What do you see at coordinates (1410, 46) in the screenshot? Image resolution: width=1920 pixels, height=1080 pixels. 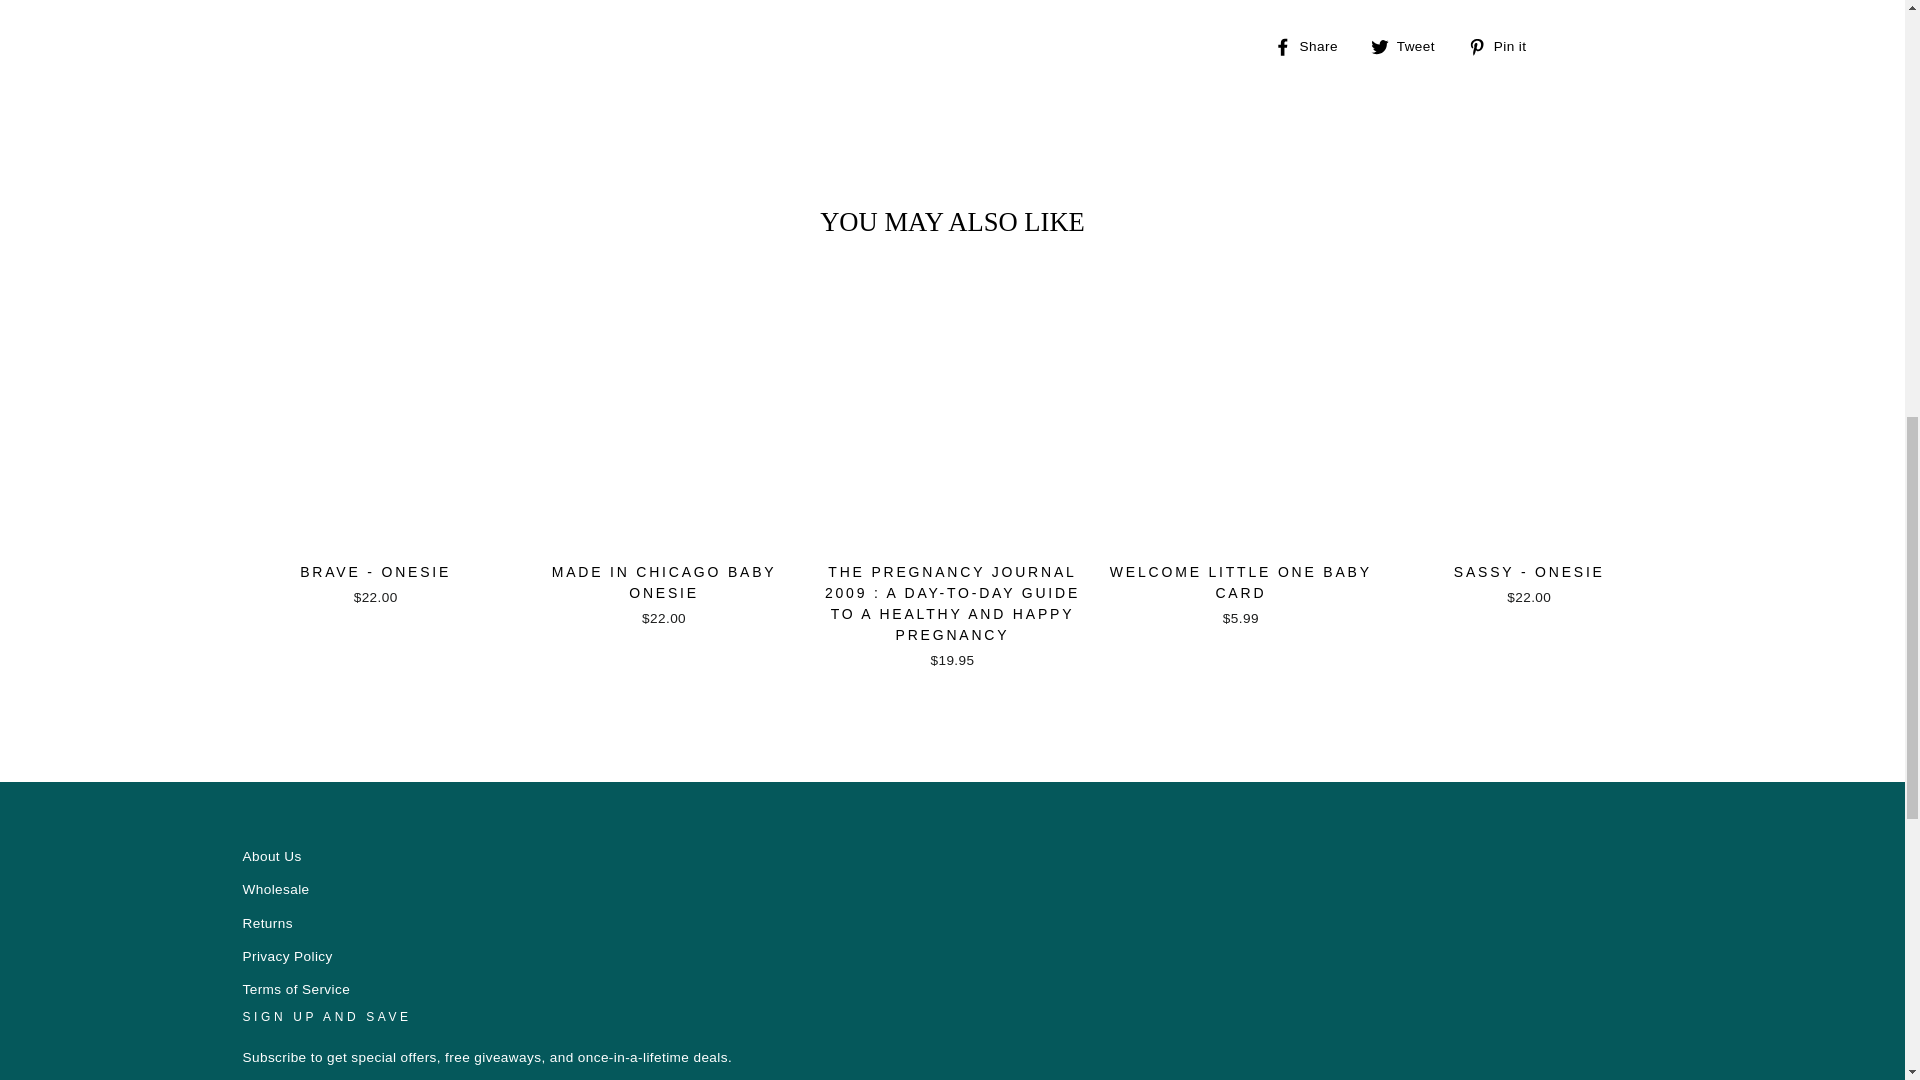 I see `Tweet on Twitter` at bounding box center [1410, 46].